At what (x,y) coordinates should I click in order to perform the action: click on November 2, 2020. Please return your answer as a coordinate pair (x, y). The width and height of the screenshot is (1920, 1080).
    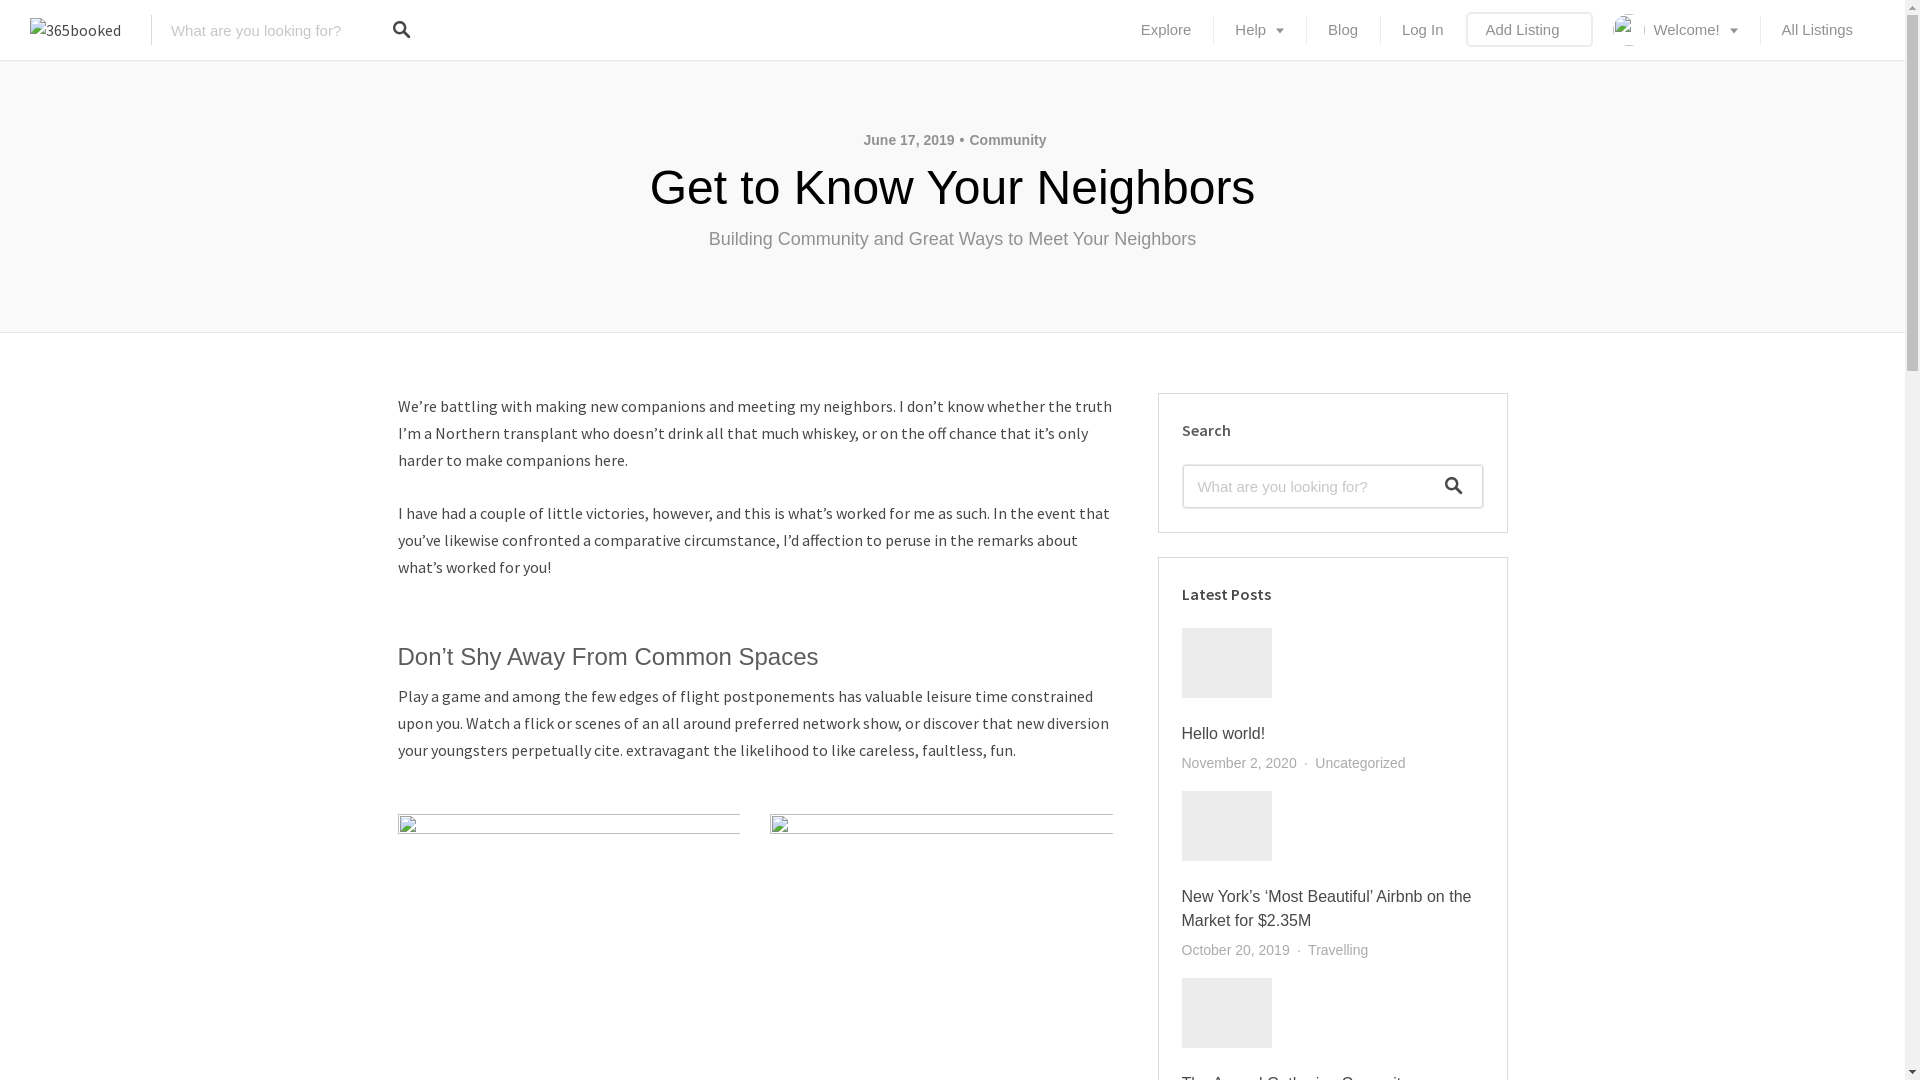
    Looking at the image, I should click on (1240, 763).